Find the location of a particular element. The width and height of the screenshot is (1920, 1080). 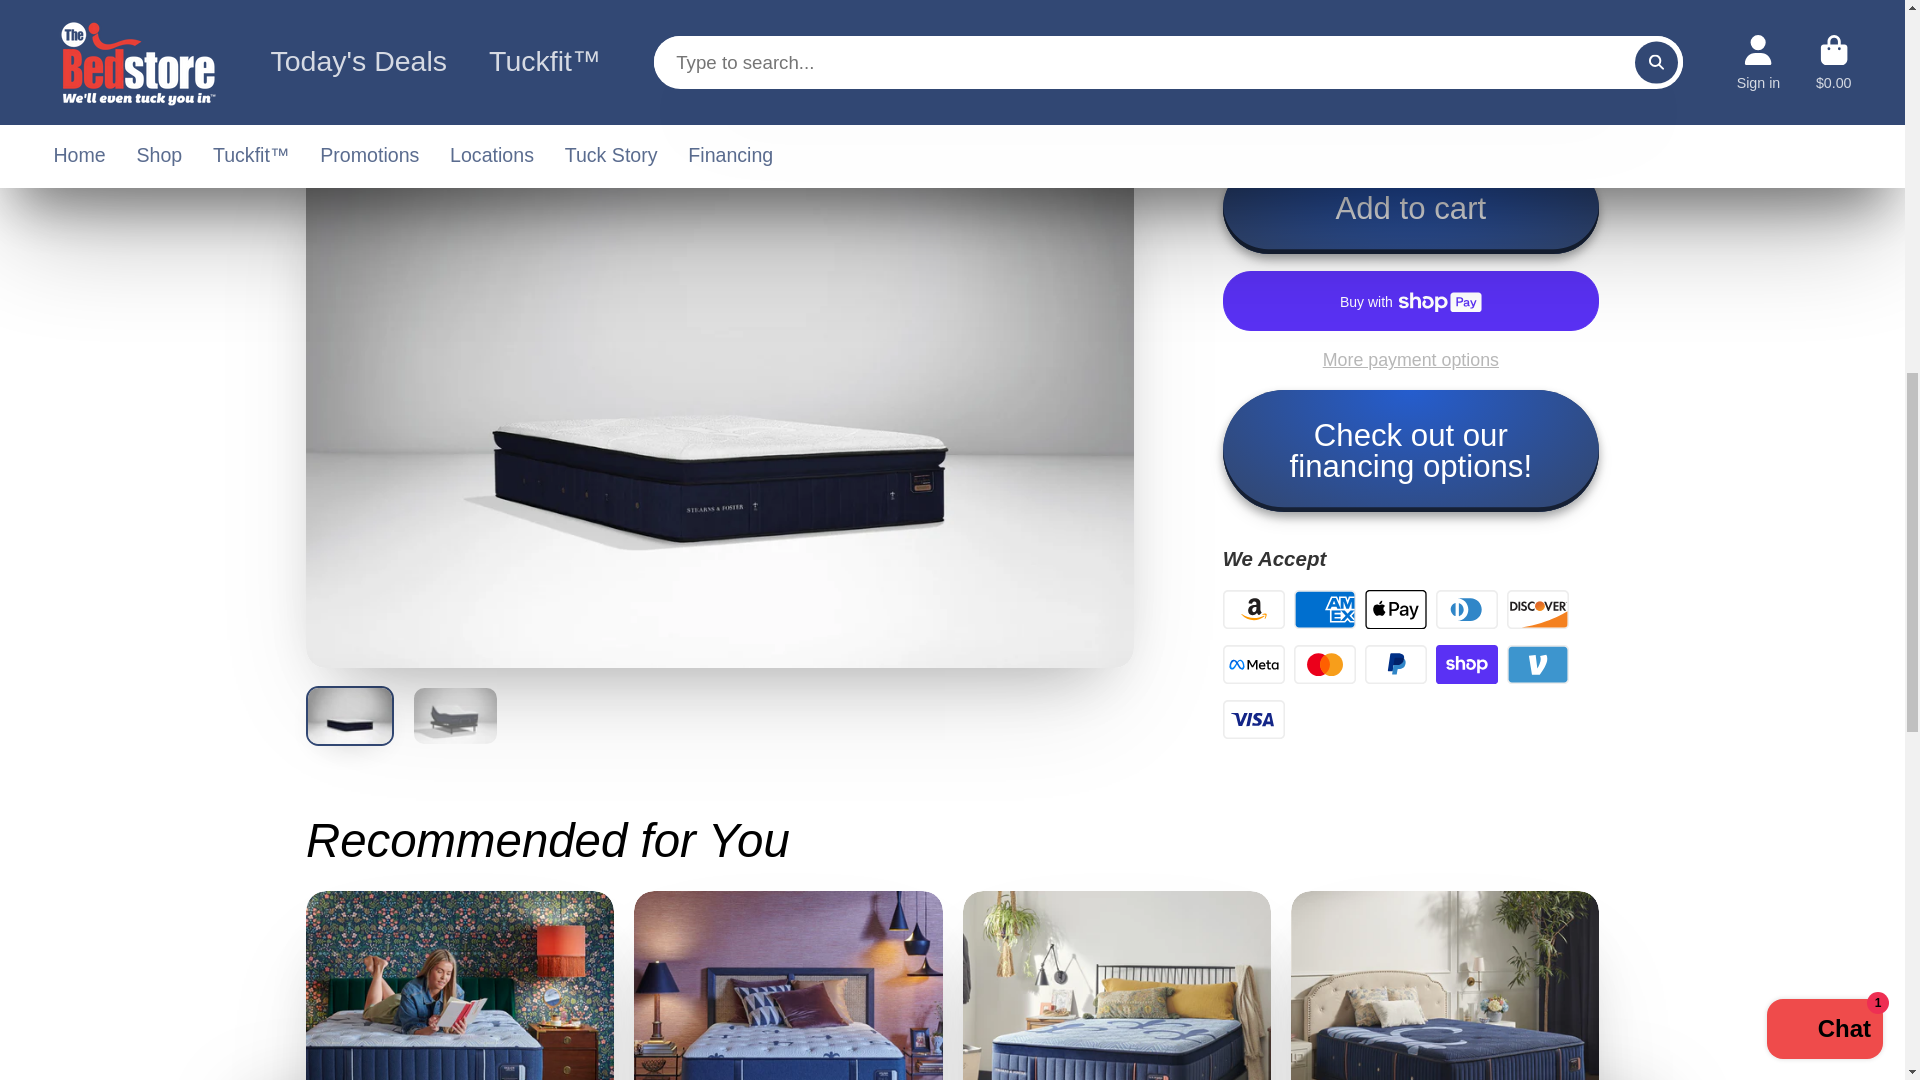

PayPal is located at coordinates (1396, 664).